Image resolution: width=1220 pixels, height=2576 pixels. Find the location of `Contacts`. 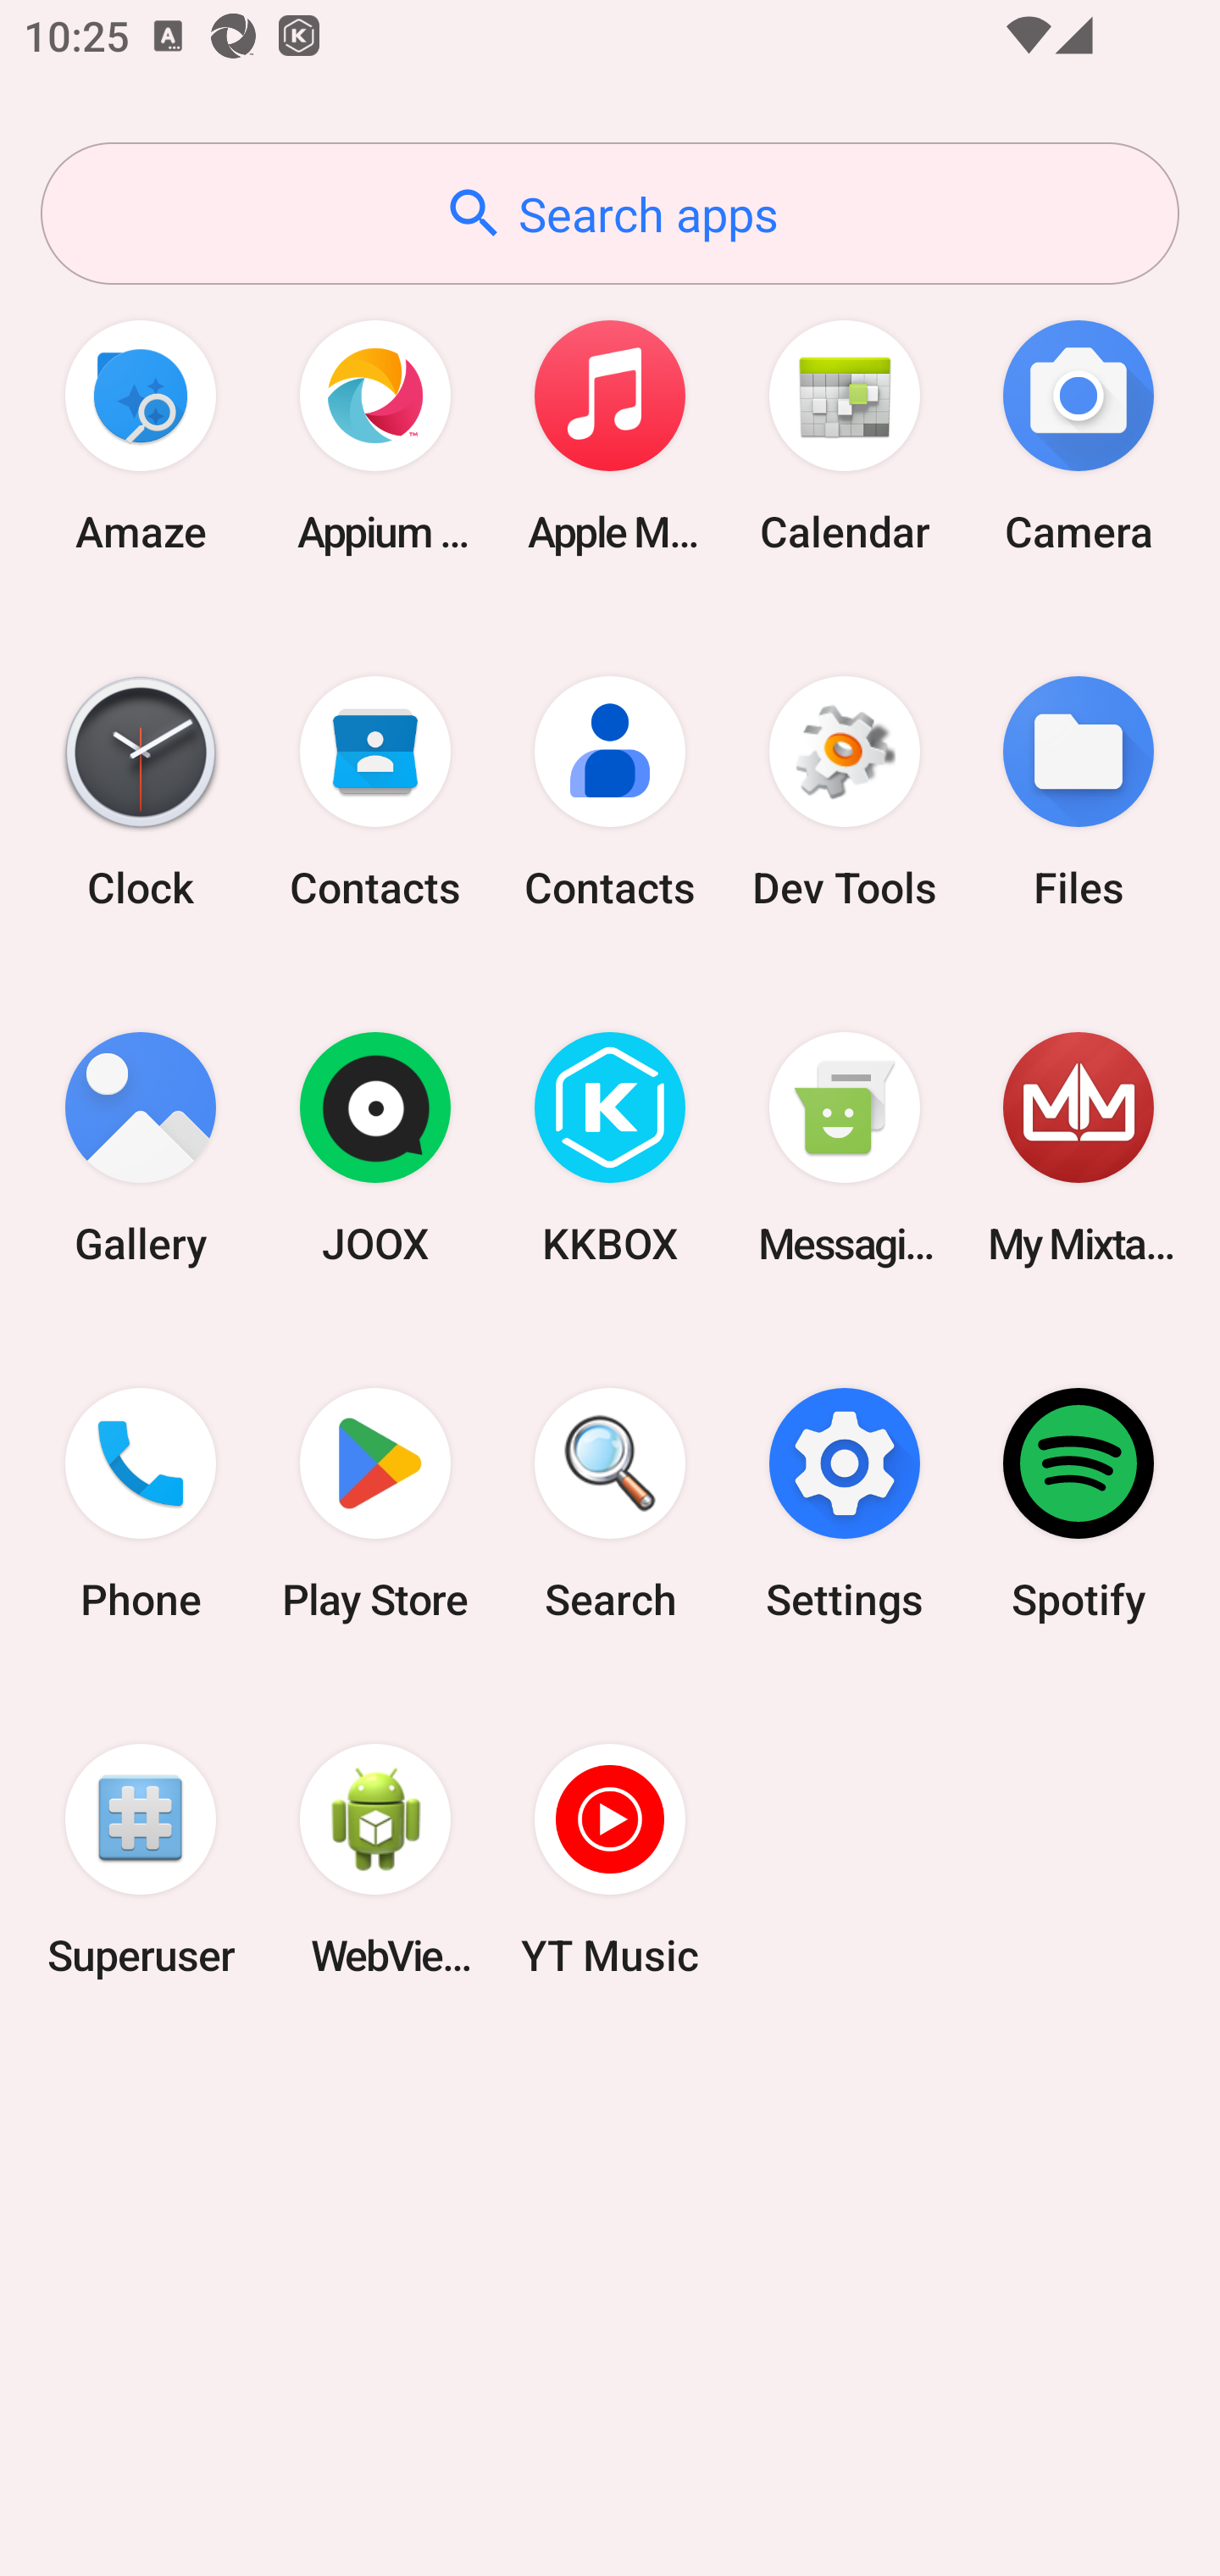

Contacts is located at coordinates (610, 791).